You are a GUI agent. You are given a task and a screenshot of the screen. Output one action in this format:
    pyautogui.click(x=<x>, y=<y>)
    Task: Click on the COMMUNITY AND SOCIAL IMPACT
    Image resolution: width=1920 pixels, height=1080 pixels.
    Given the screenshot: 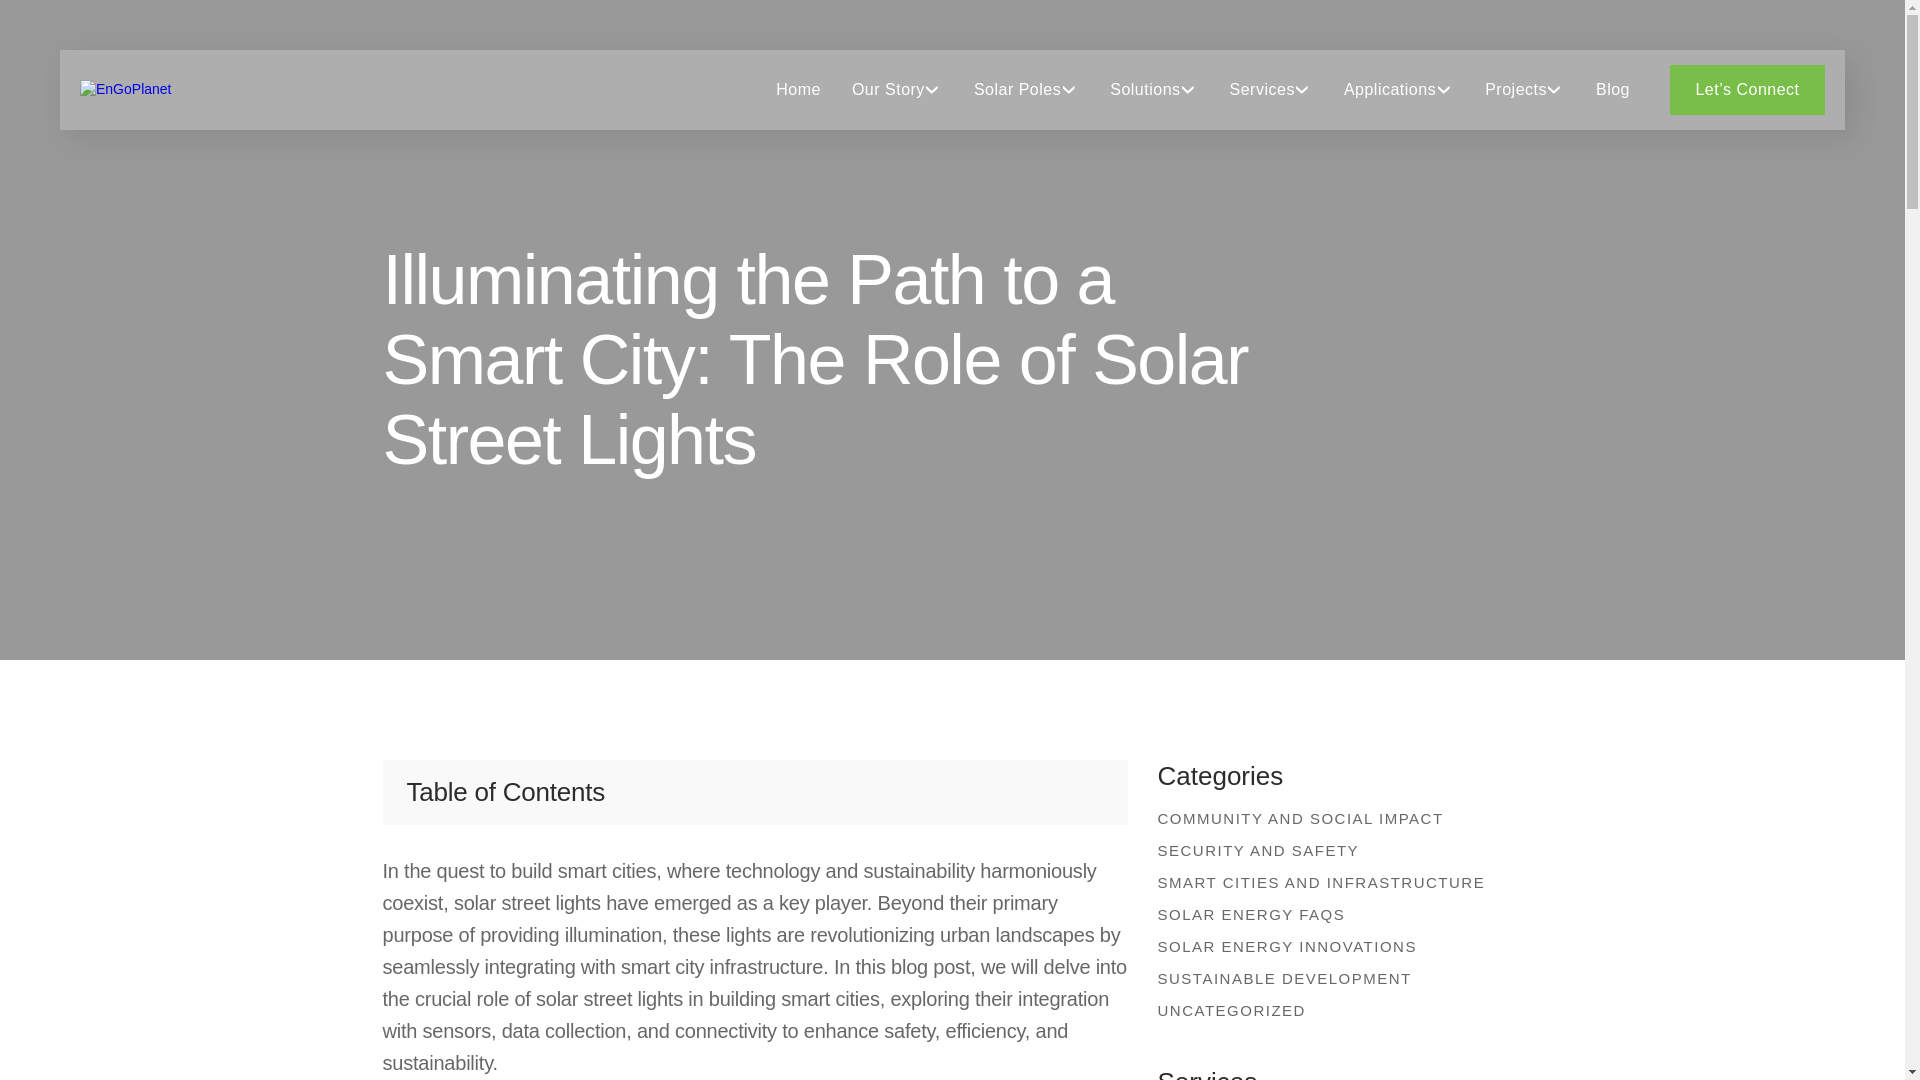 What is the action you would take?
    pyautogui.click(x=1332, y=818)
    